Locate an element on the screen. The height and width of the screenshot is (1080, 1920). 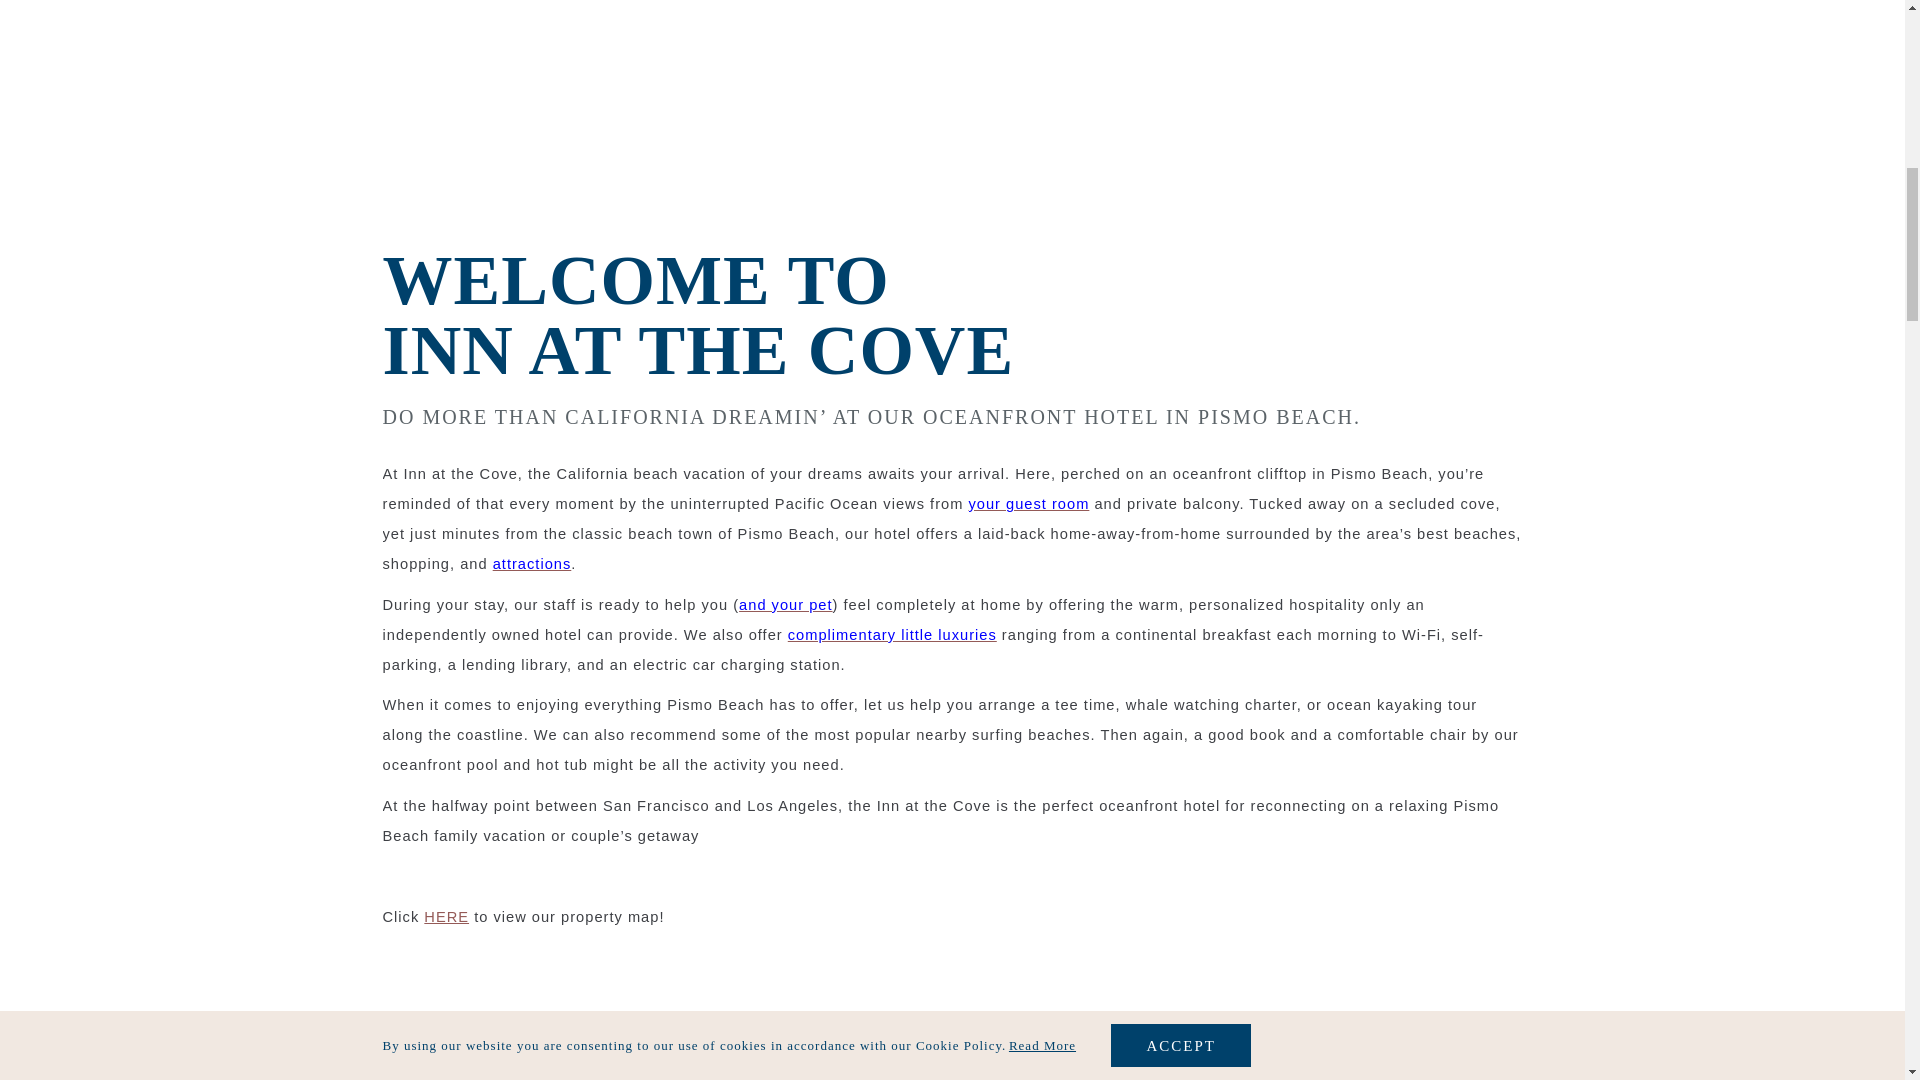
attractions is located at coordinates (532, 564).